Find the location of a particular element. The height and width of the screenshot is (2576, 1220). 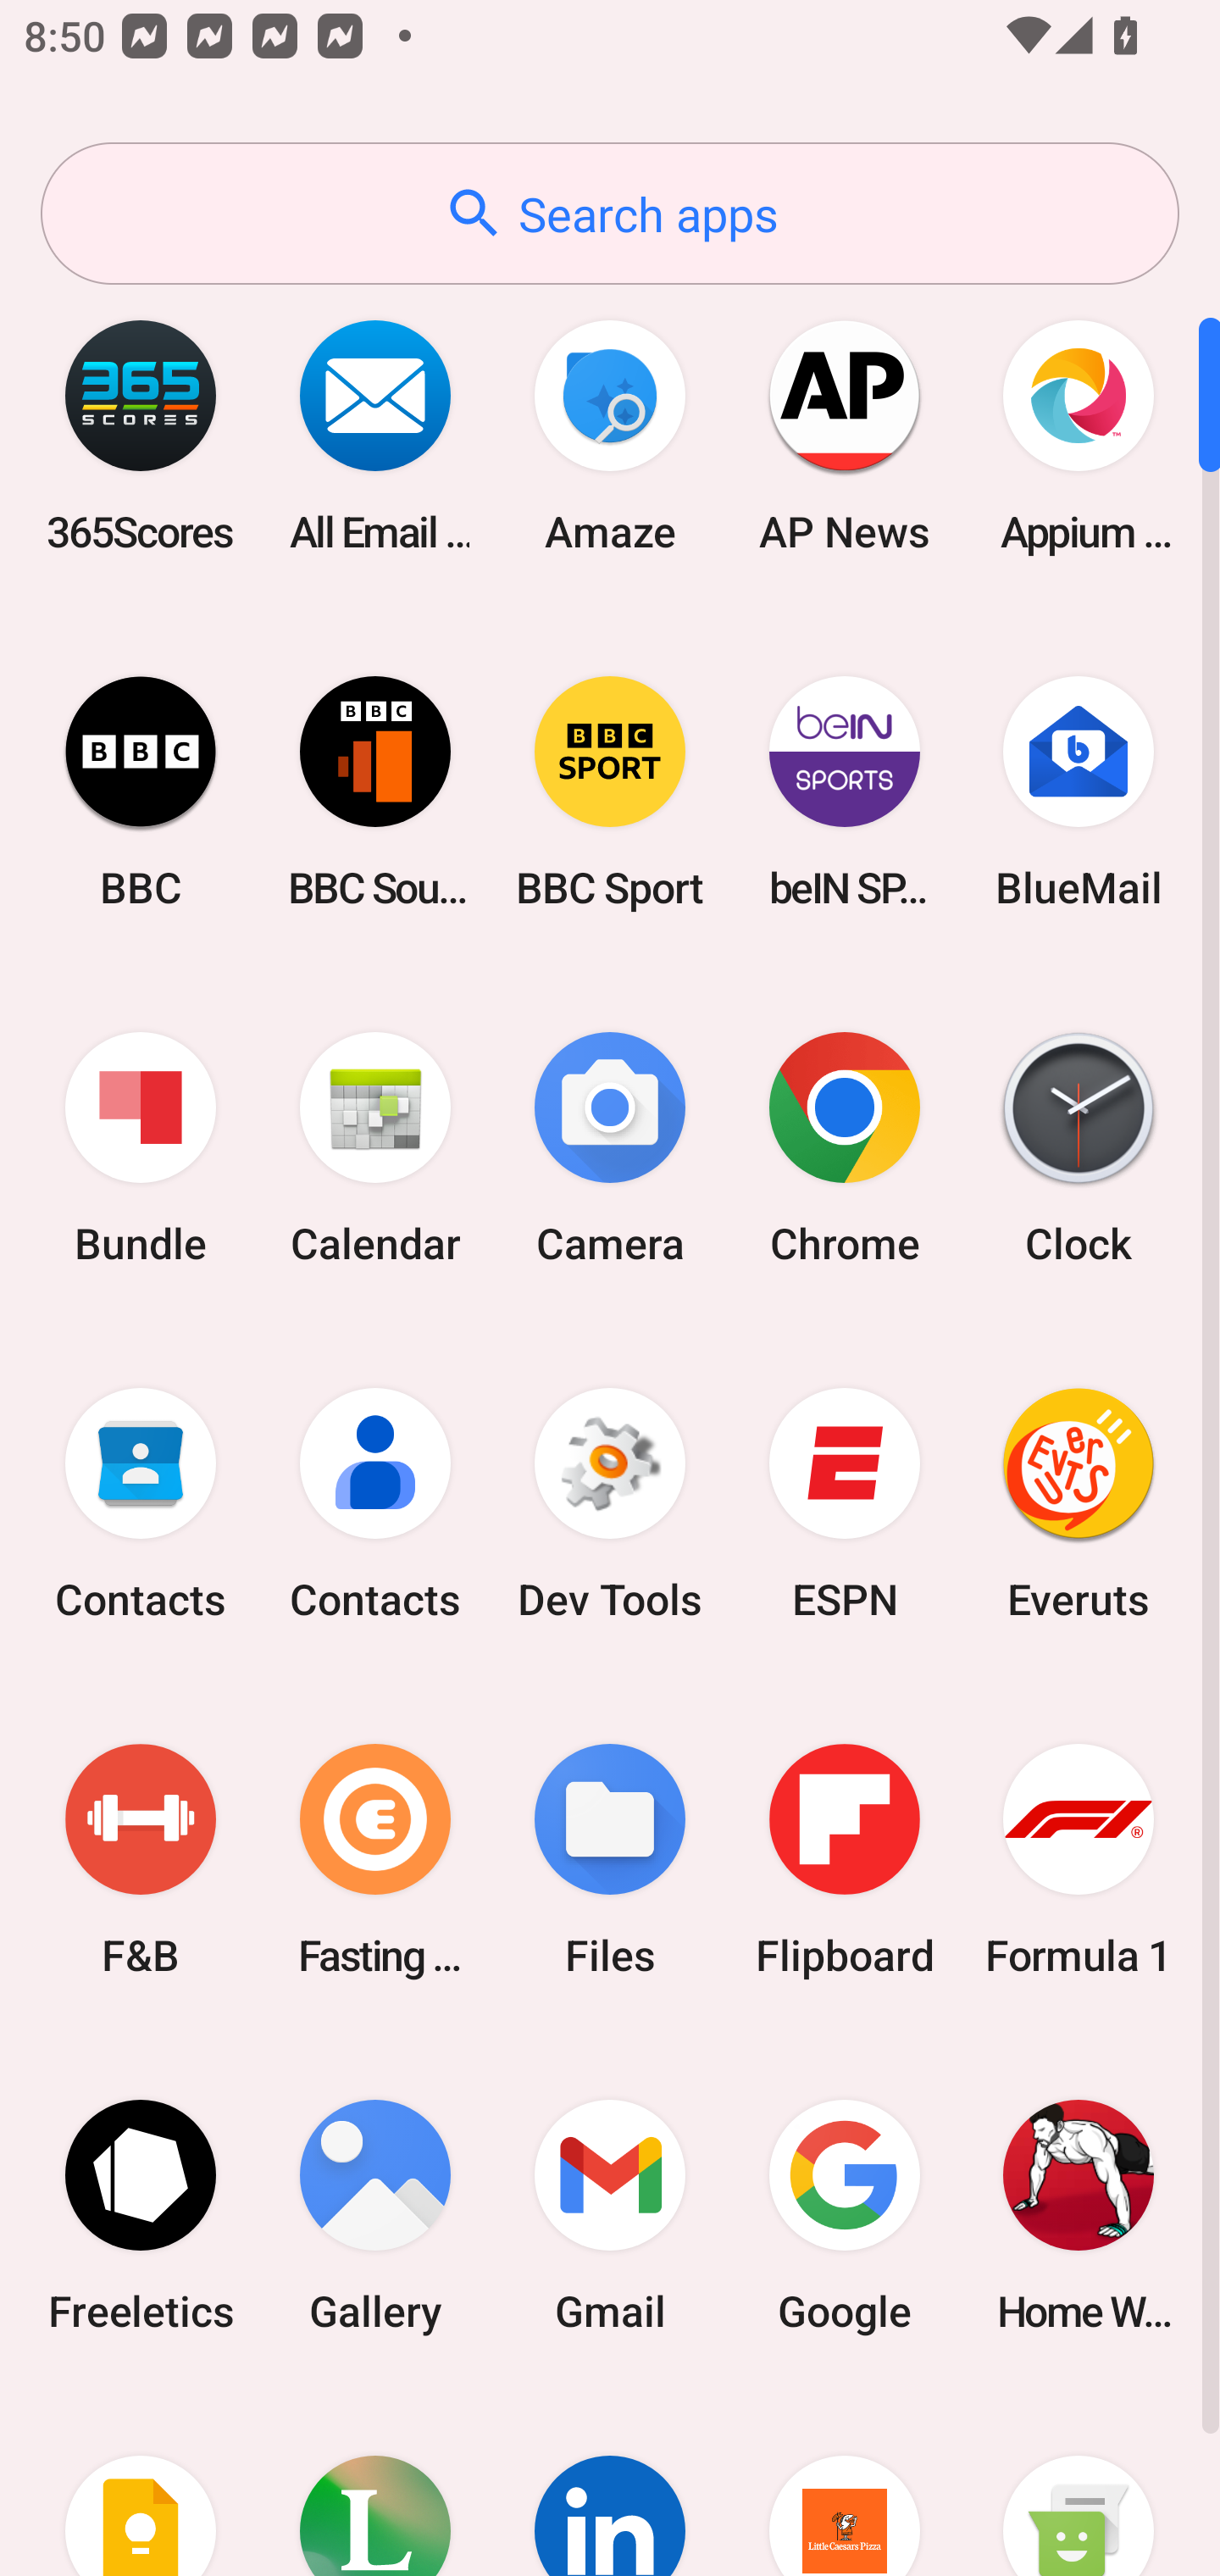

Dev Tools is located at coordinates (610, 1504).